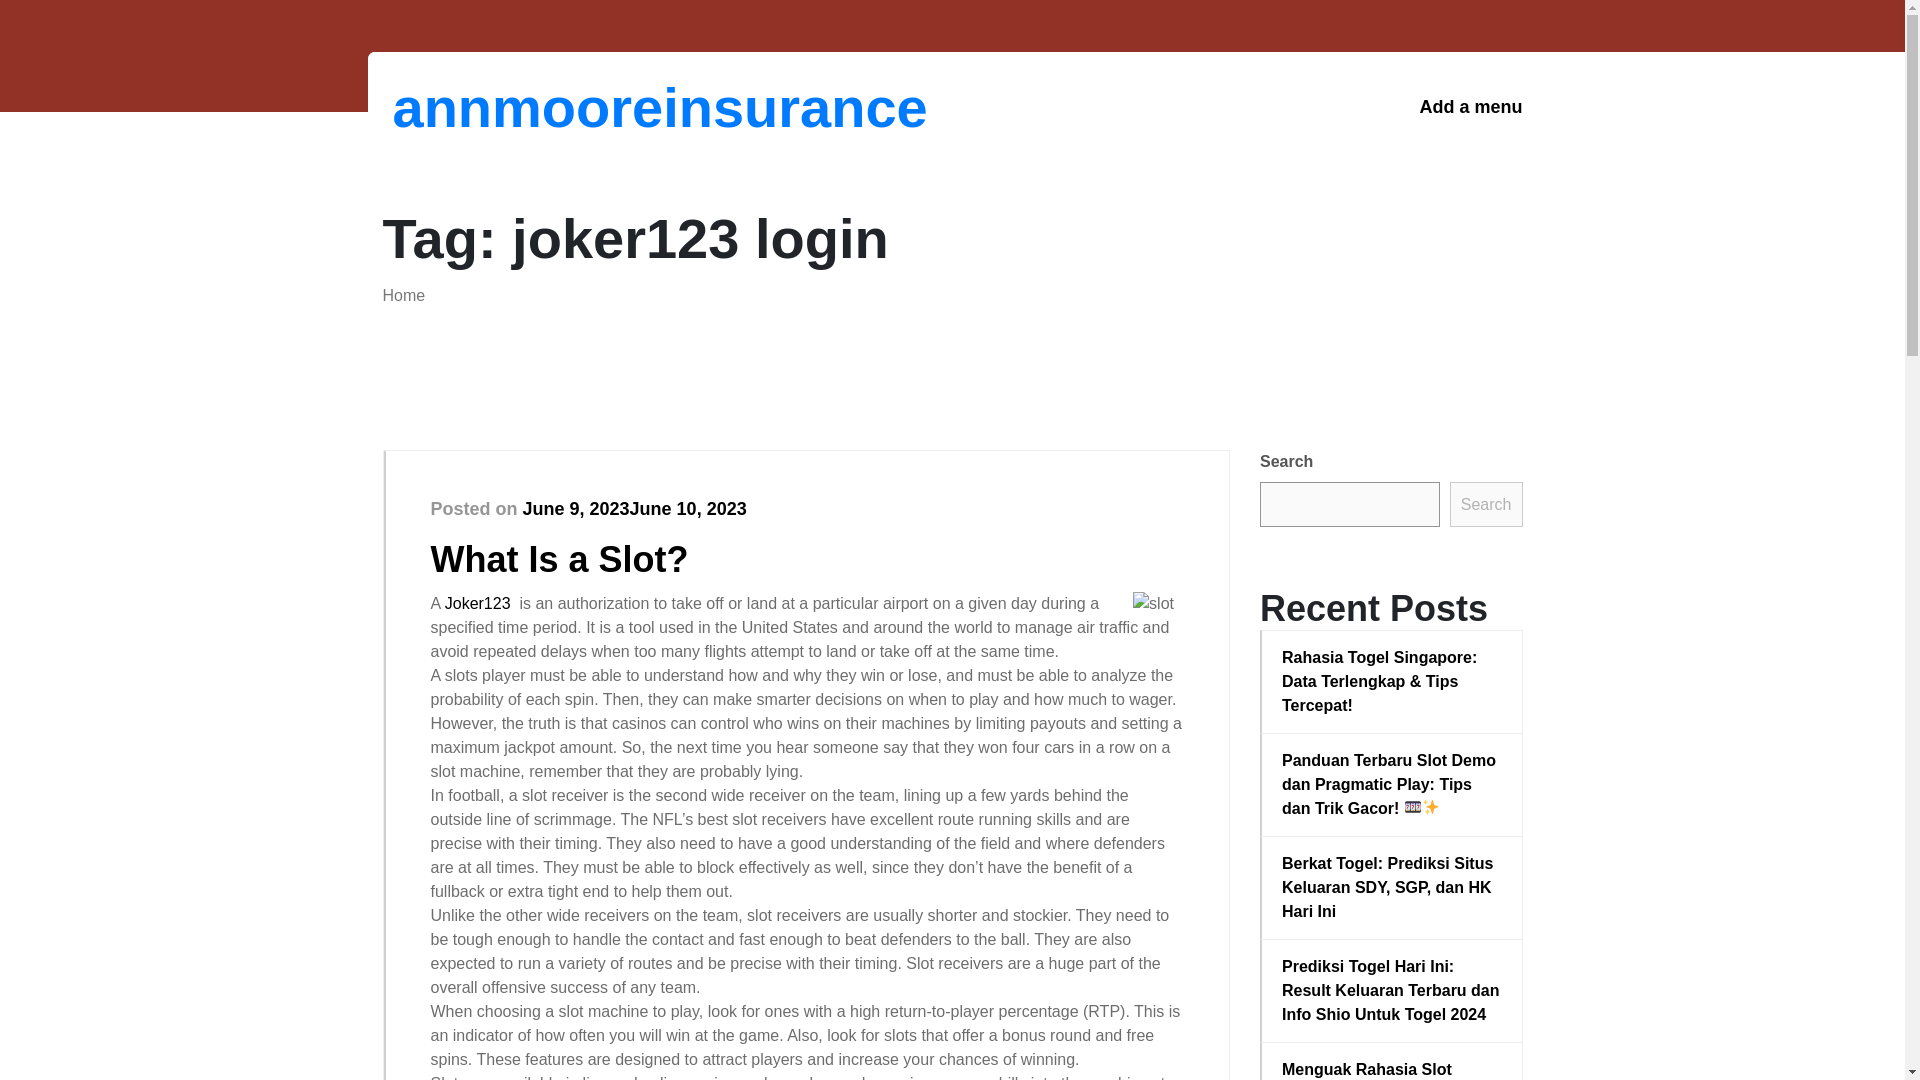 Image resolution: width=1920 pixels, height=1080 pixels. Describe the element at coordinates (1486, 504) in the screenshot. I see `Search` at that location.